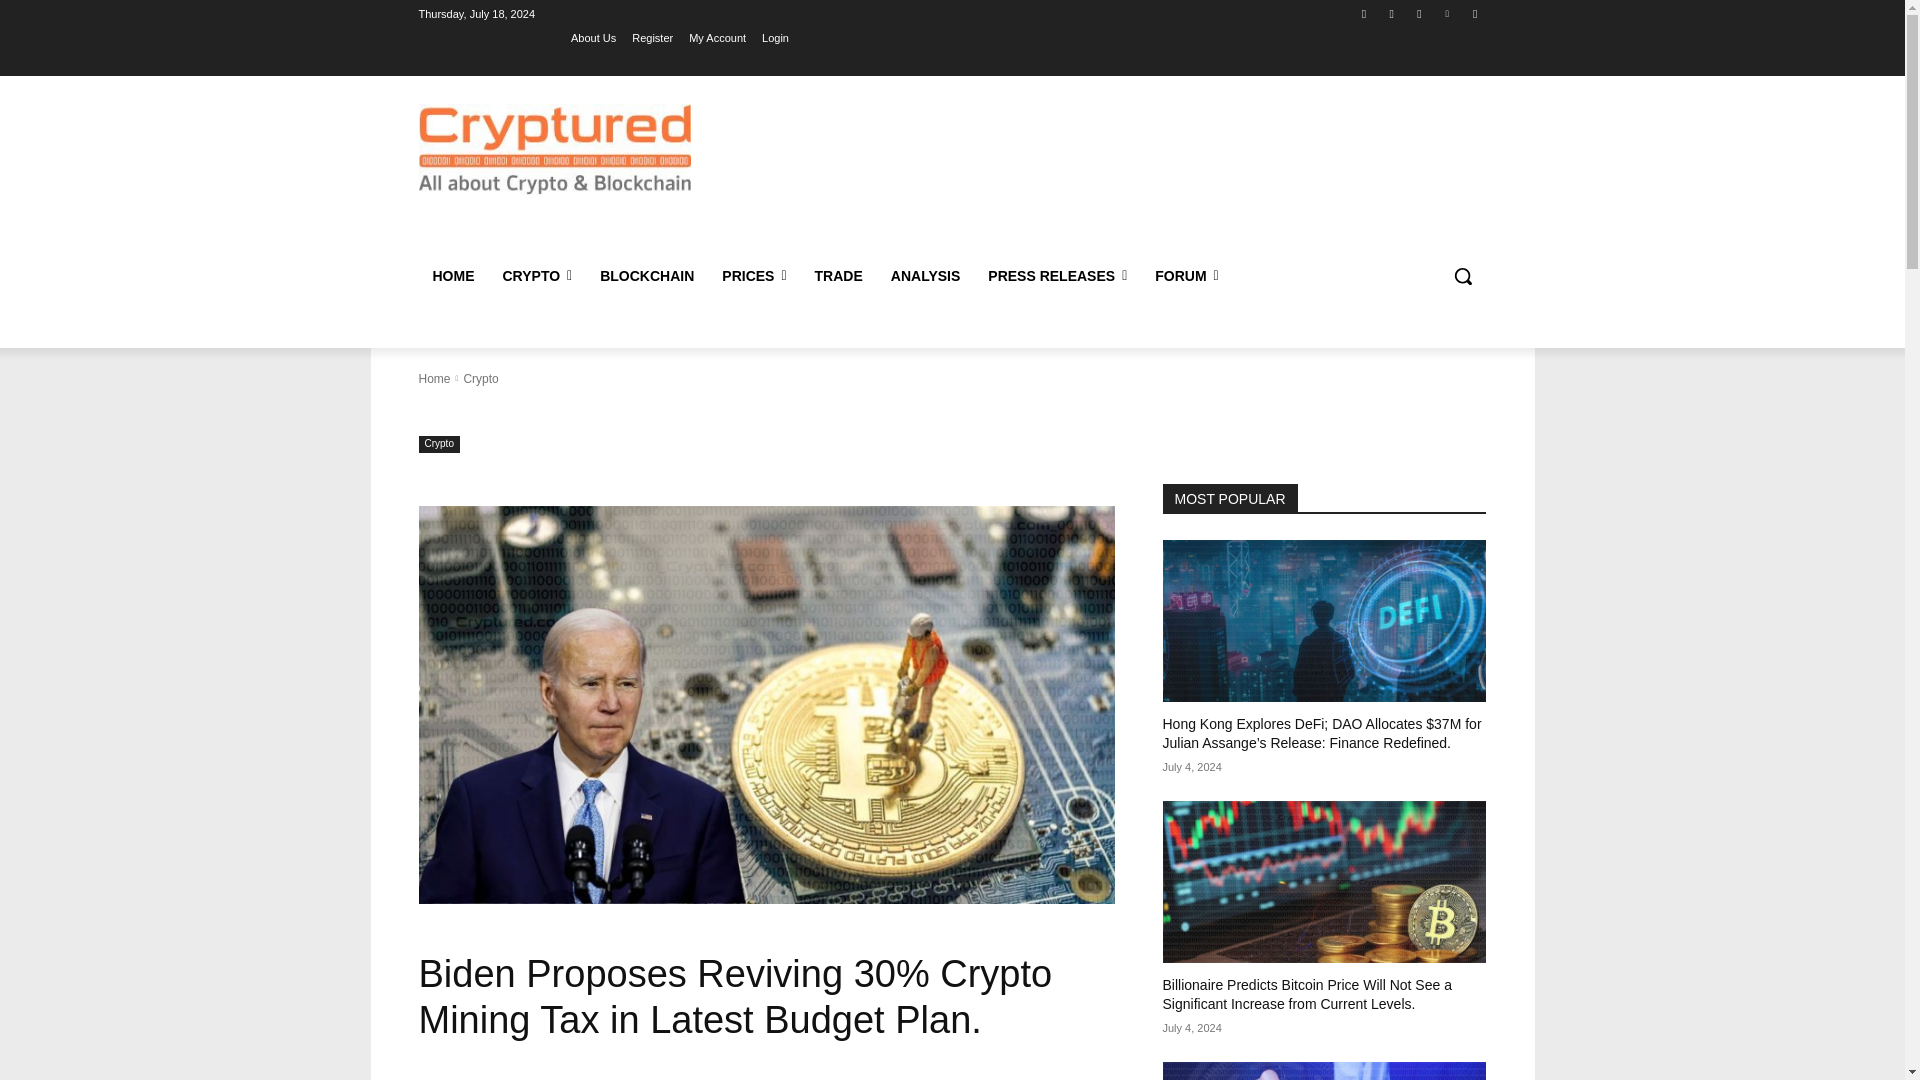 Image resolution: width=1920 pixels, height=1080 pixels. What do you see at coordinates (1418, 13) in the screenshot?
I see `Twitter` at bounding box center [1418, 13].